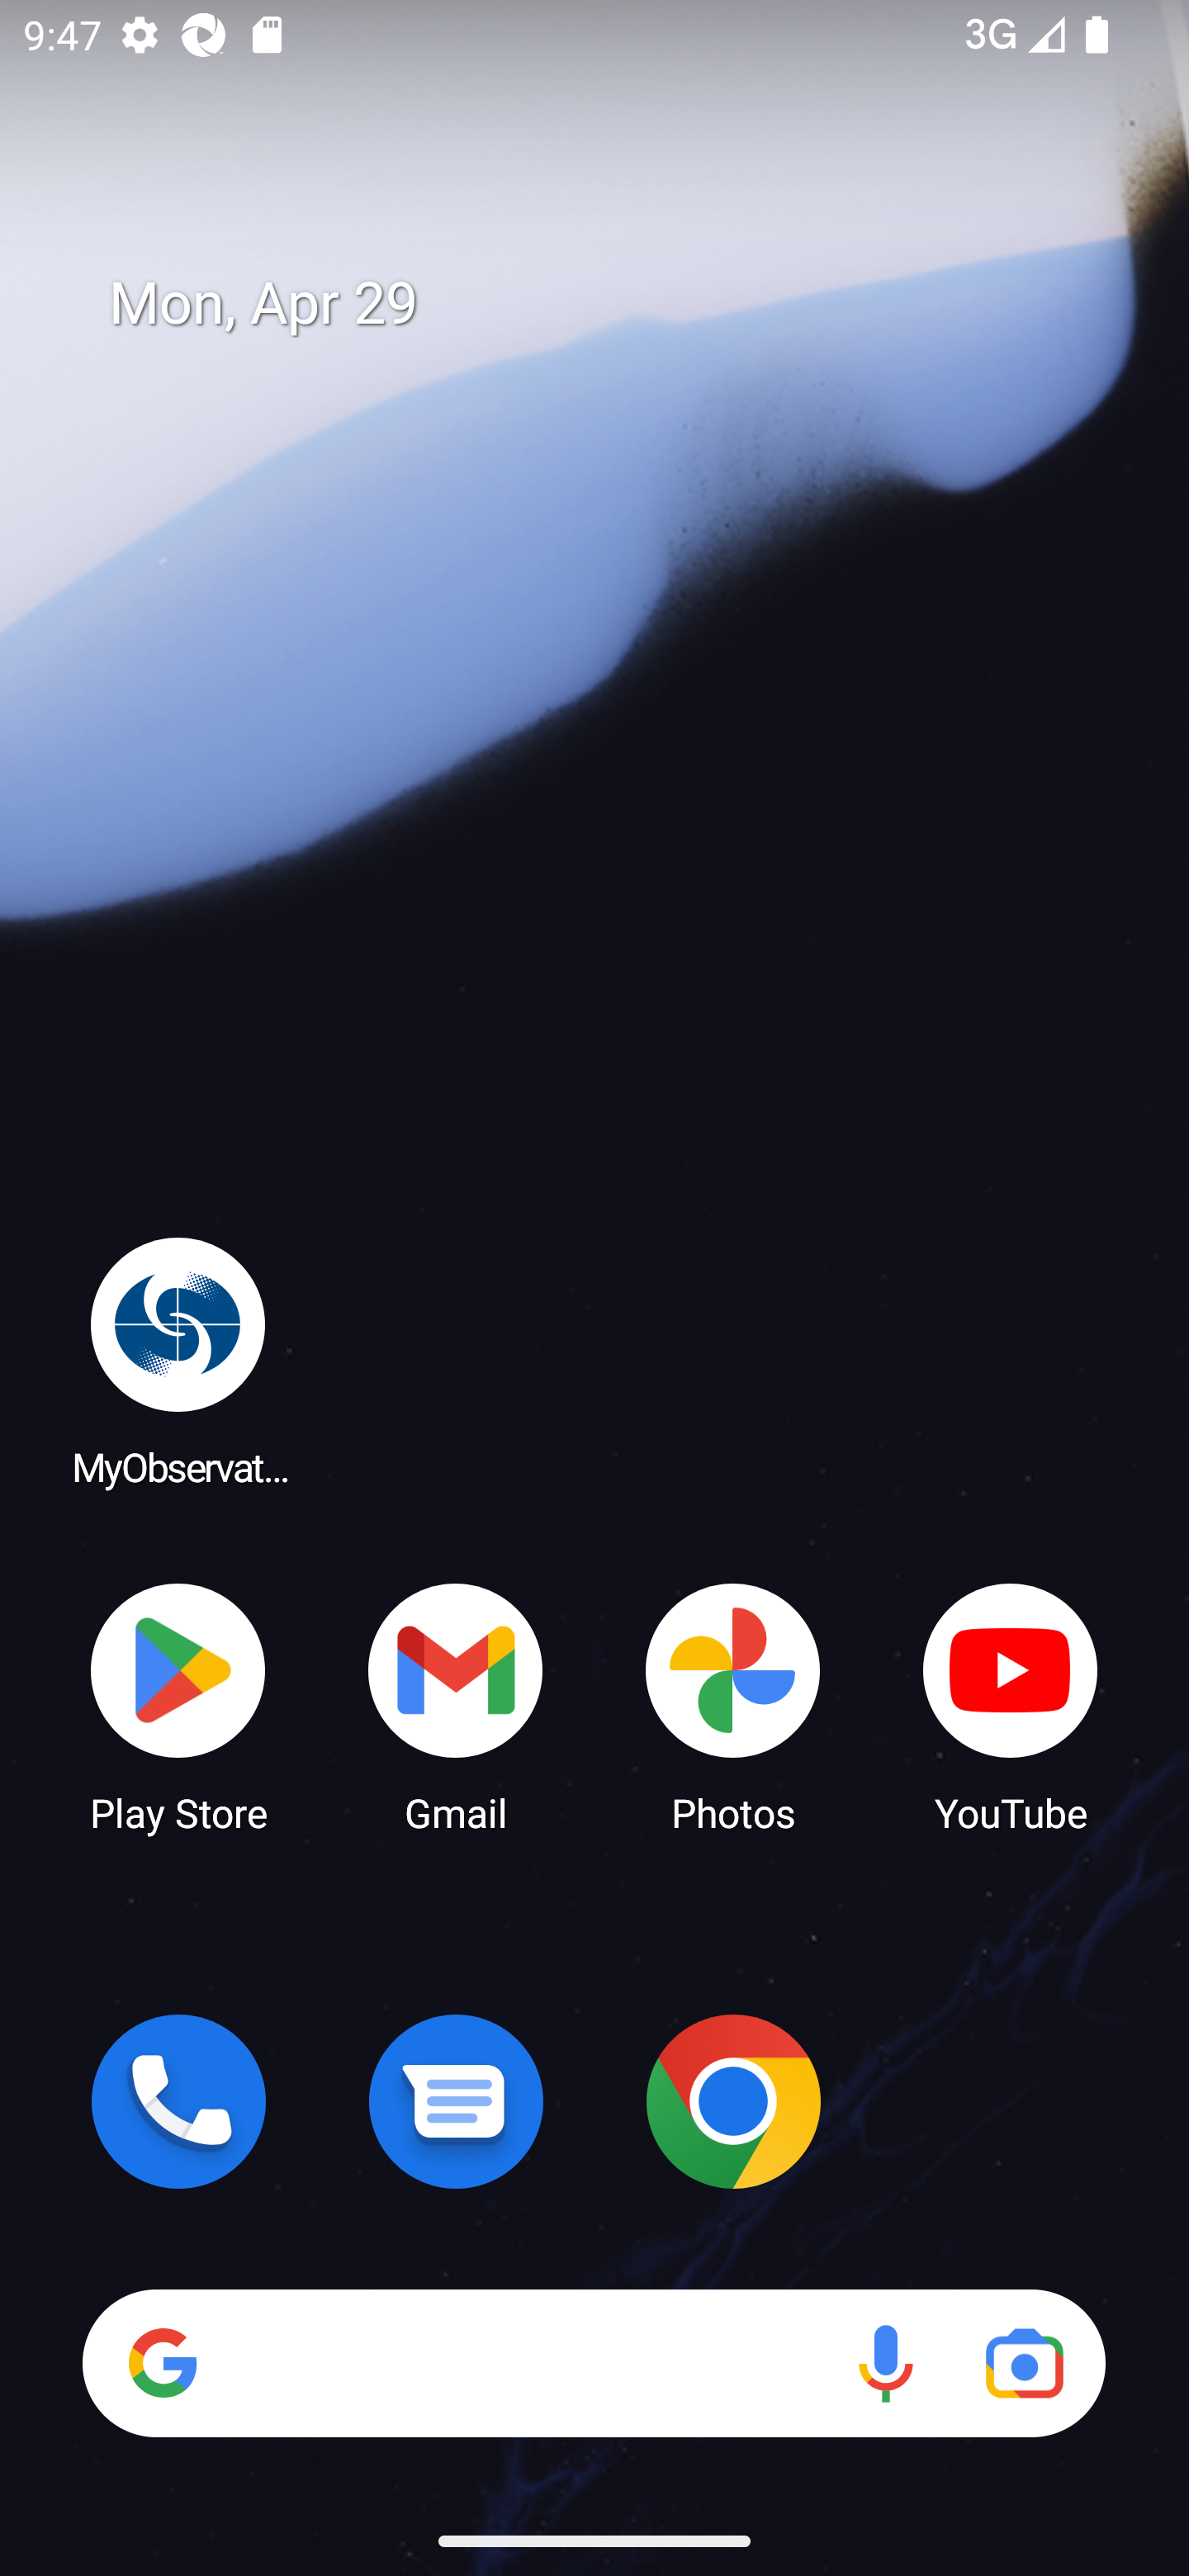  Describe the element at coordinates (178, 1361) in the screenshot. I see `MyObservatory` at that location.